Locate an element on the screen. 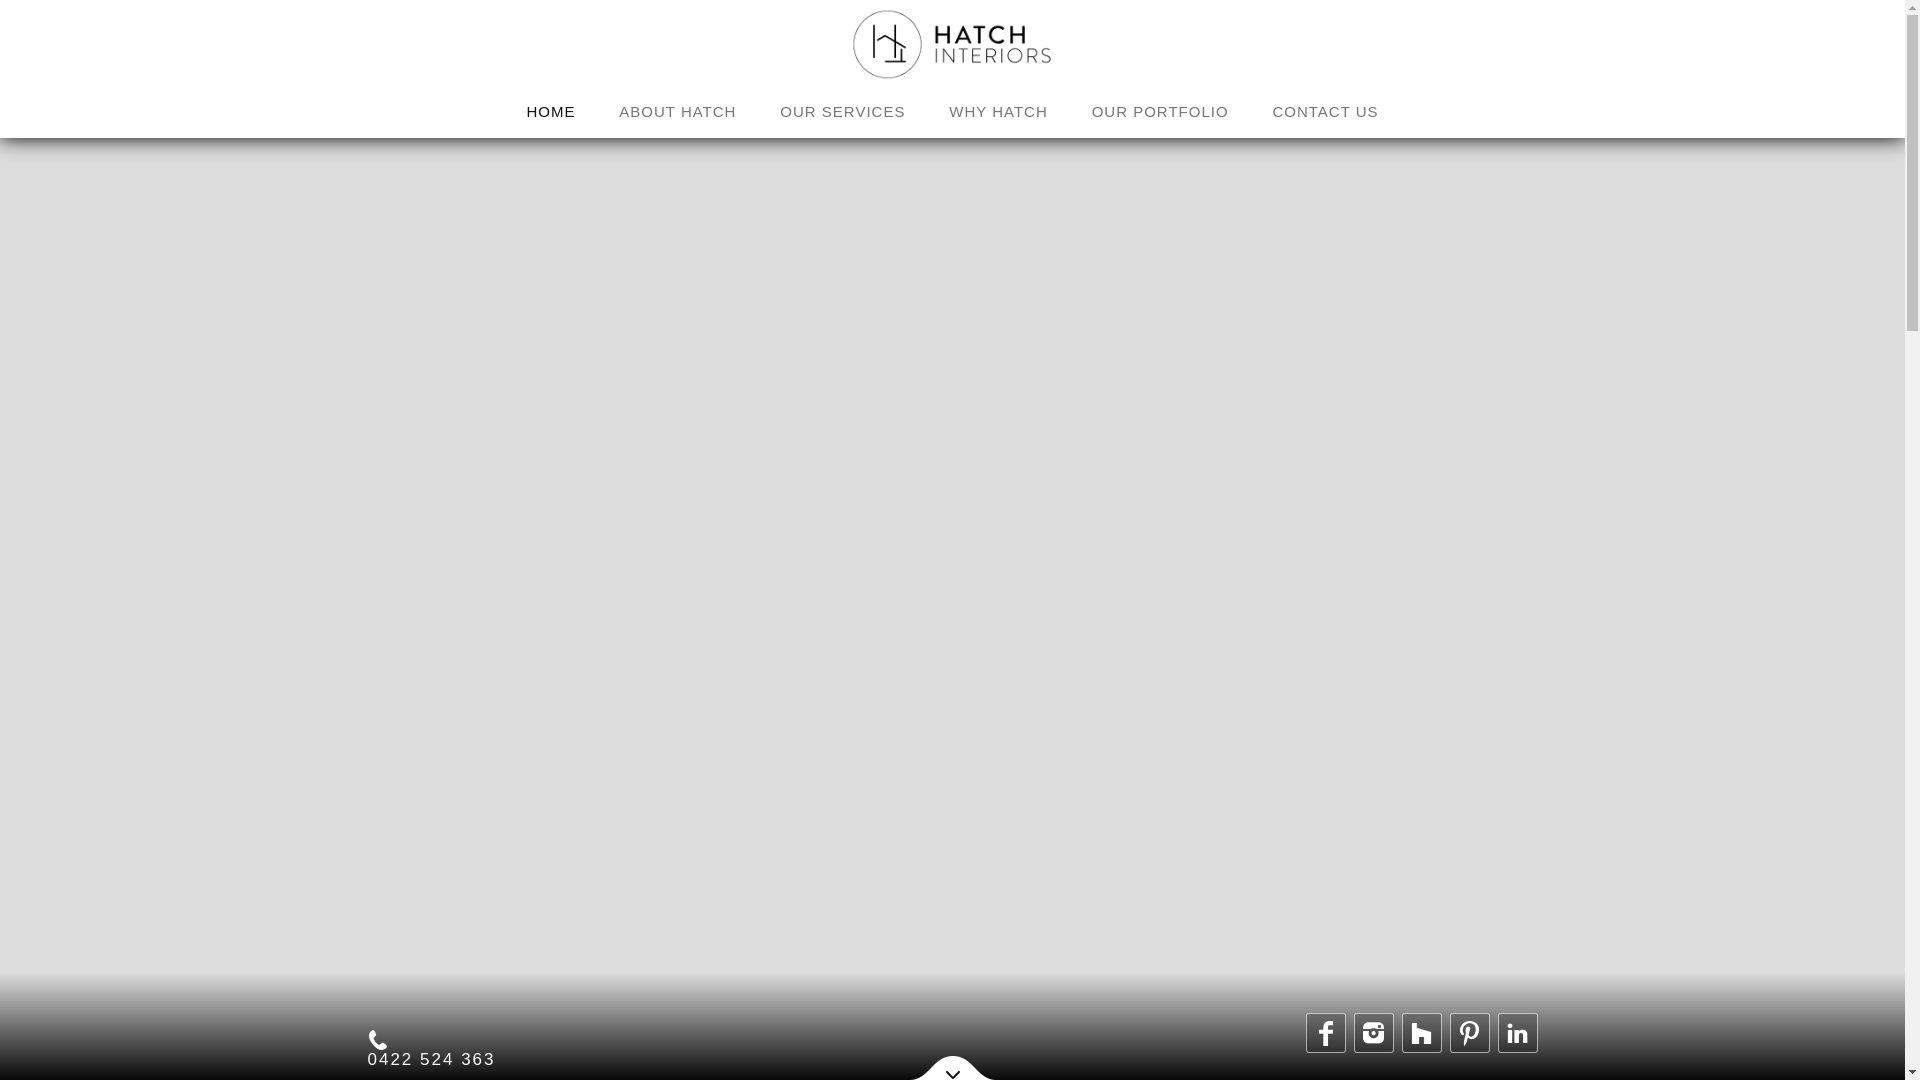  OUR SERVICES is located at coordinates (842, 113).